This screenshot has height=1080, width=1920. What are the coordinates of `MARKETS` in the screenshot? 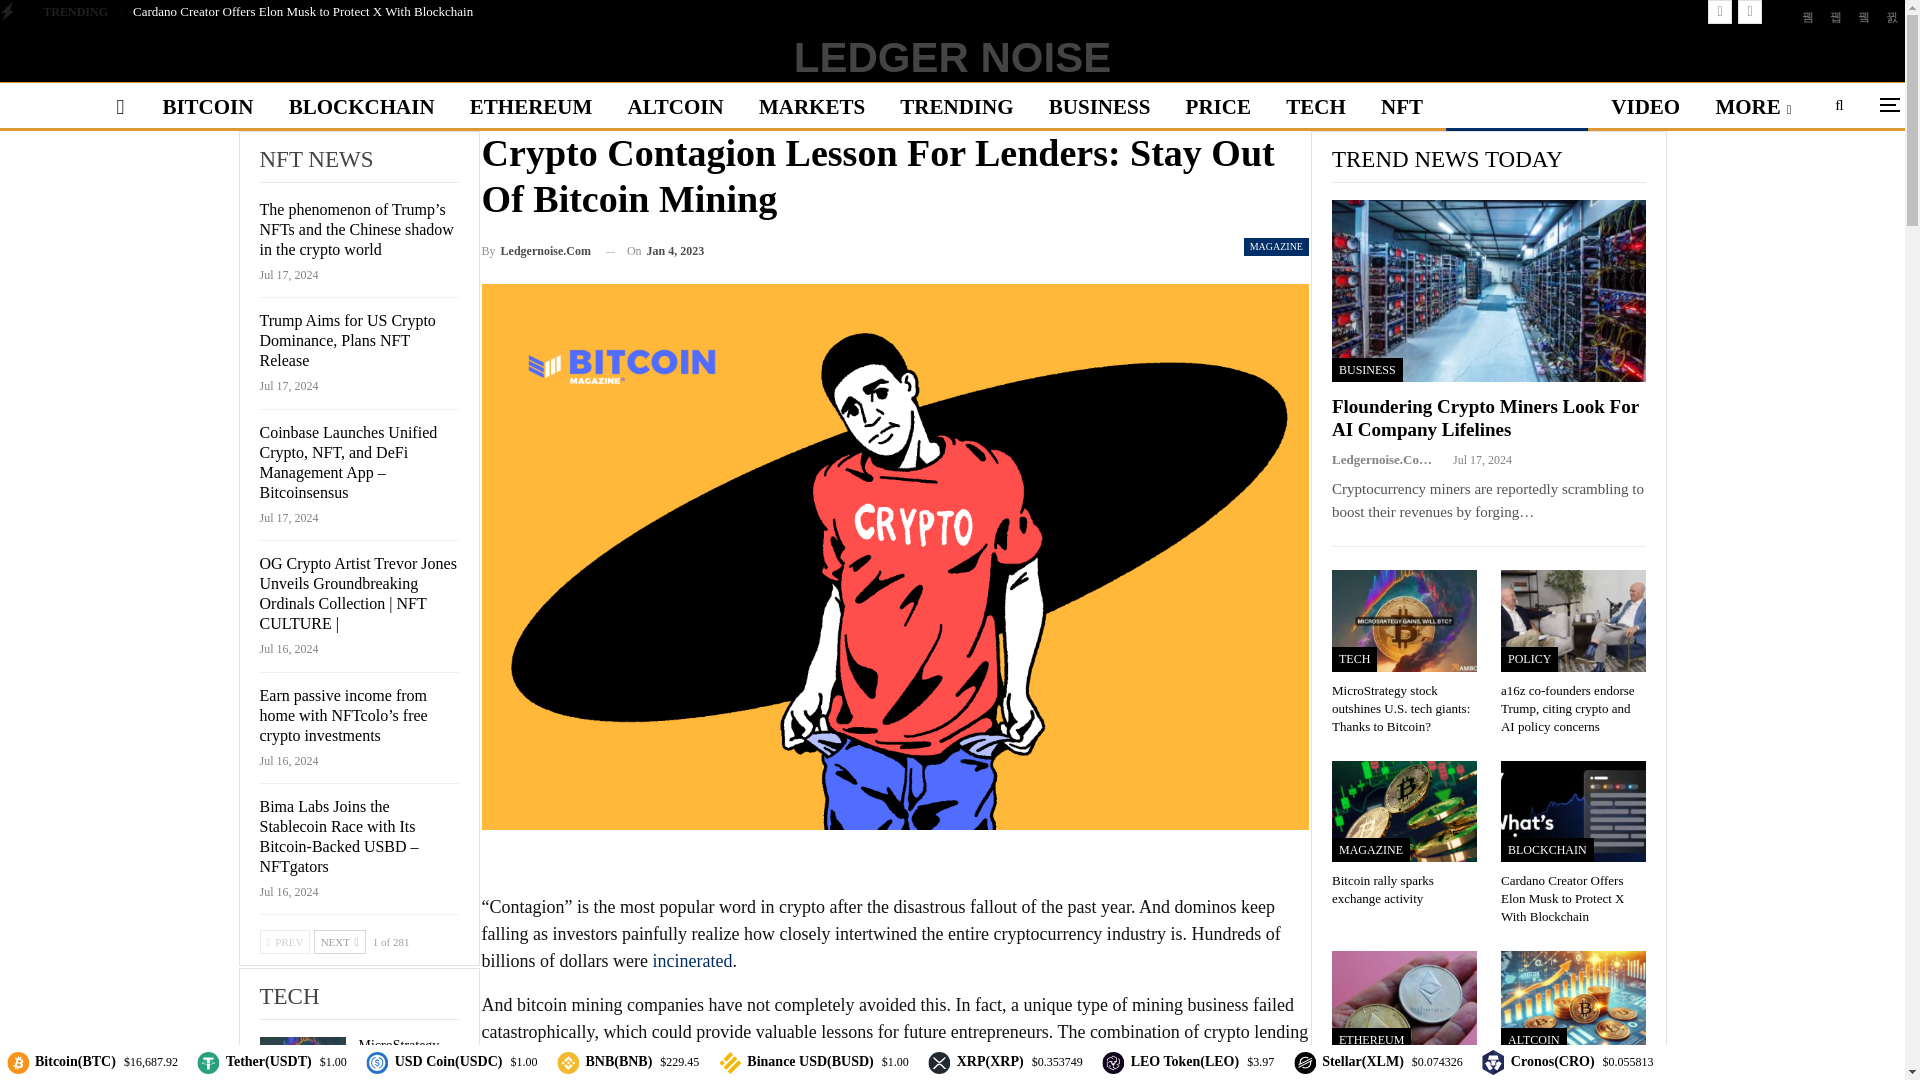 It's located at (812, 106).